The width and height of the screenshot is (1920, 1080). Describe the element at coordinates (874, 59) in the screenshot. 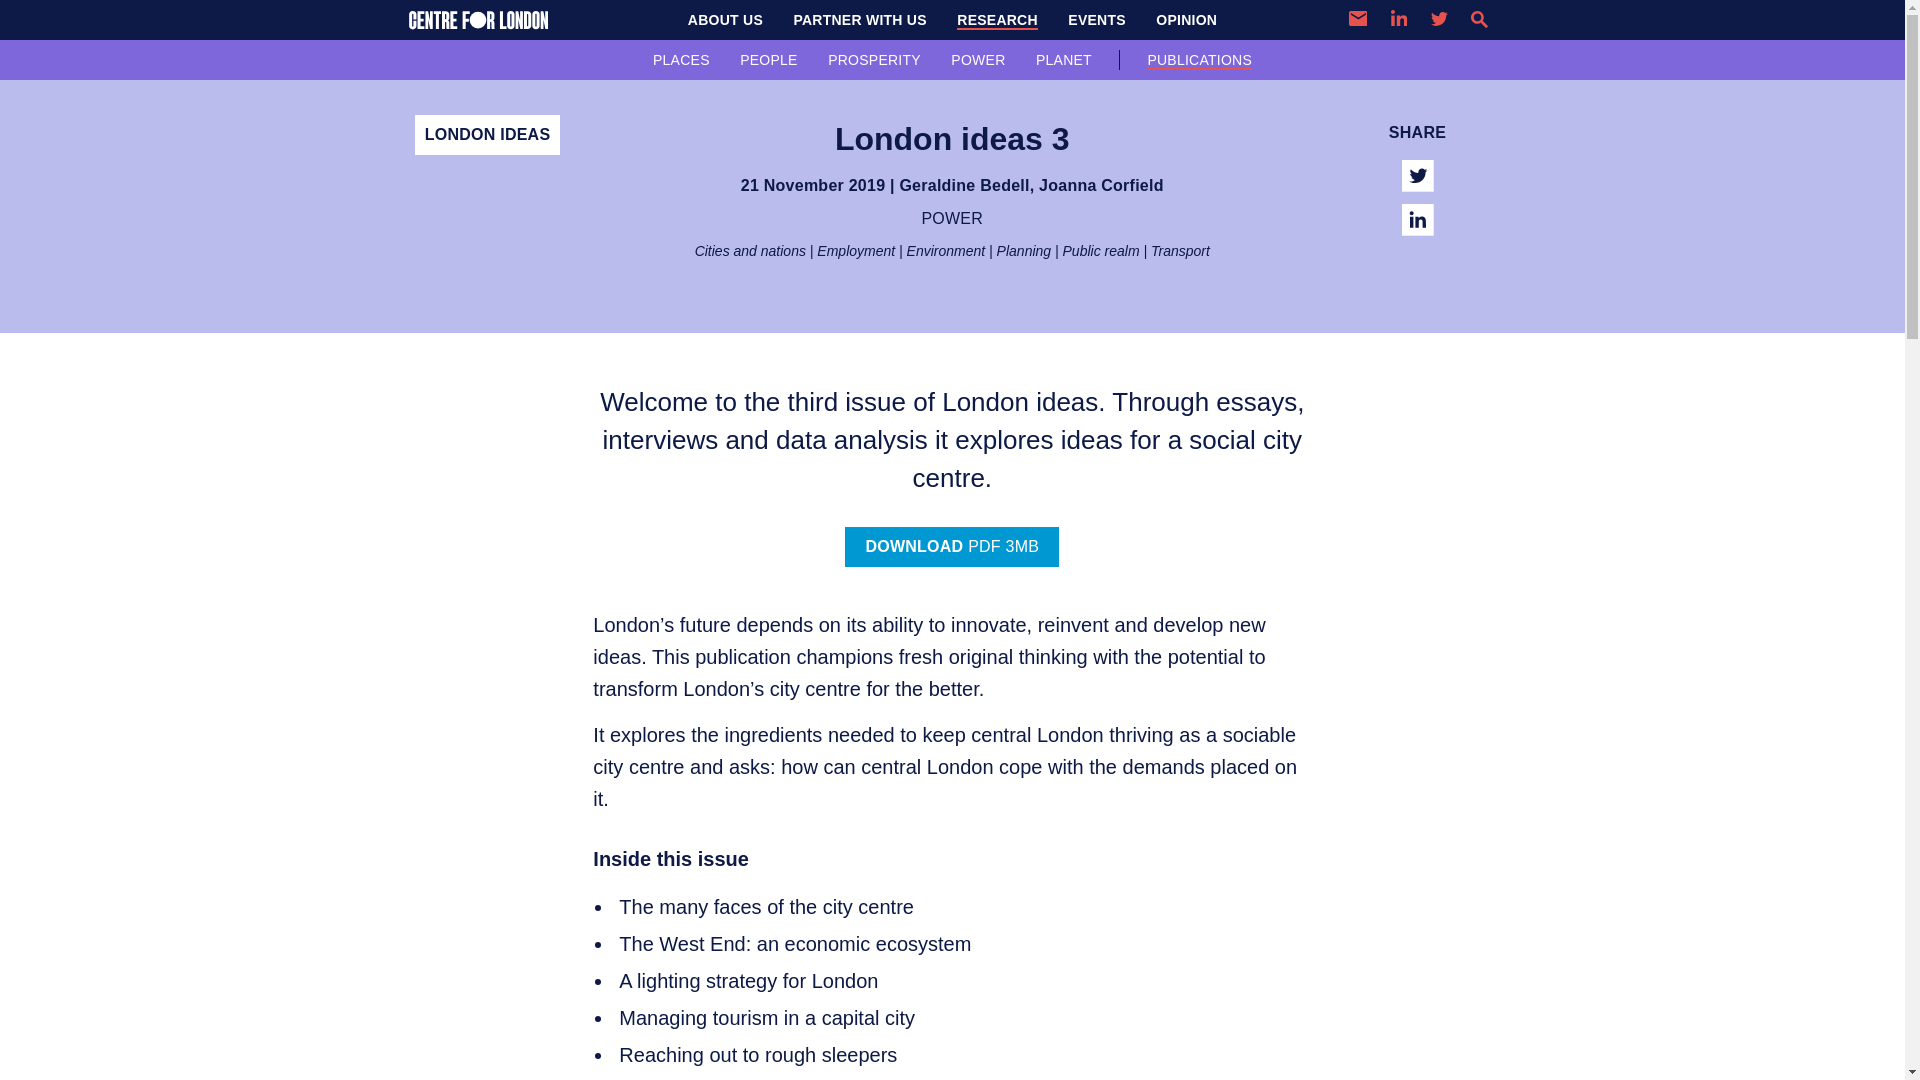

I see `PROSPERITY` at that location.